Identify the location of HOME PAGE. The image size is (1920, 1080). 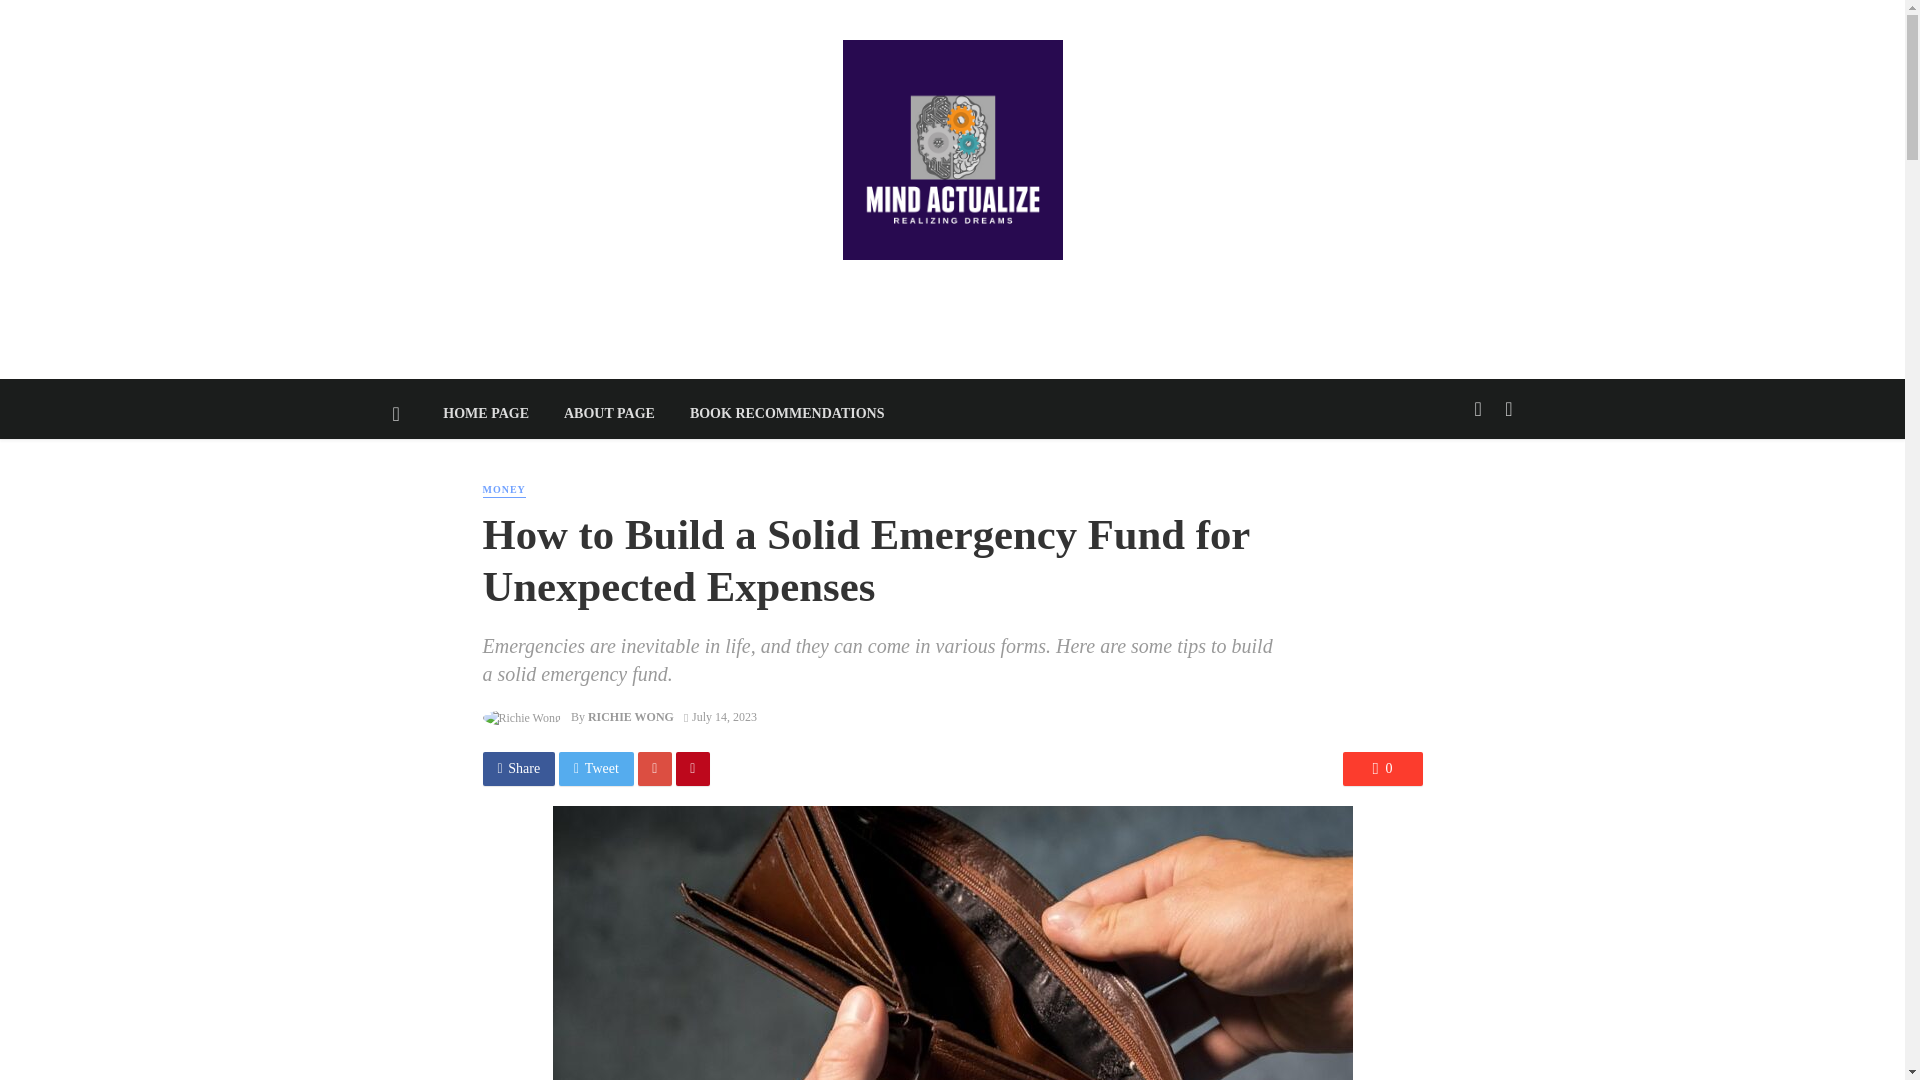
(486, 414).